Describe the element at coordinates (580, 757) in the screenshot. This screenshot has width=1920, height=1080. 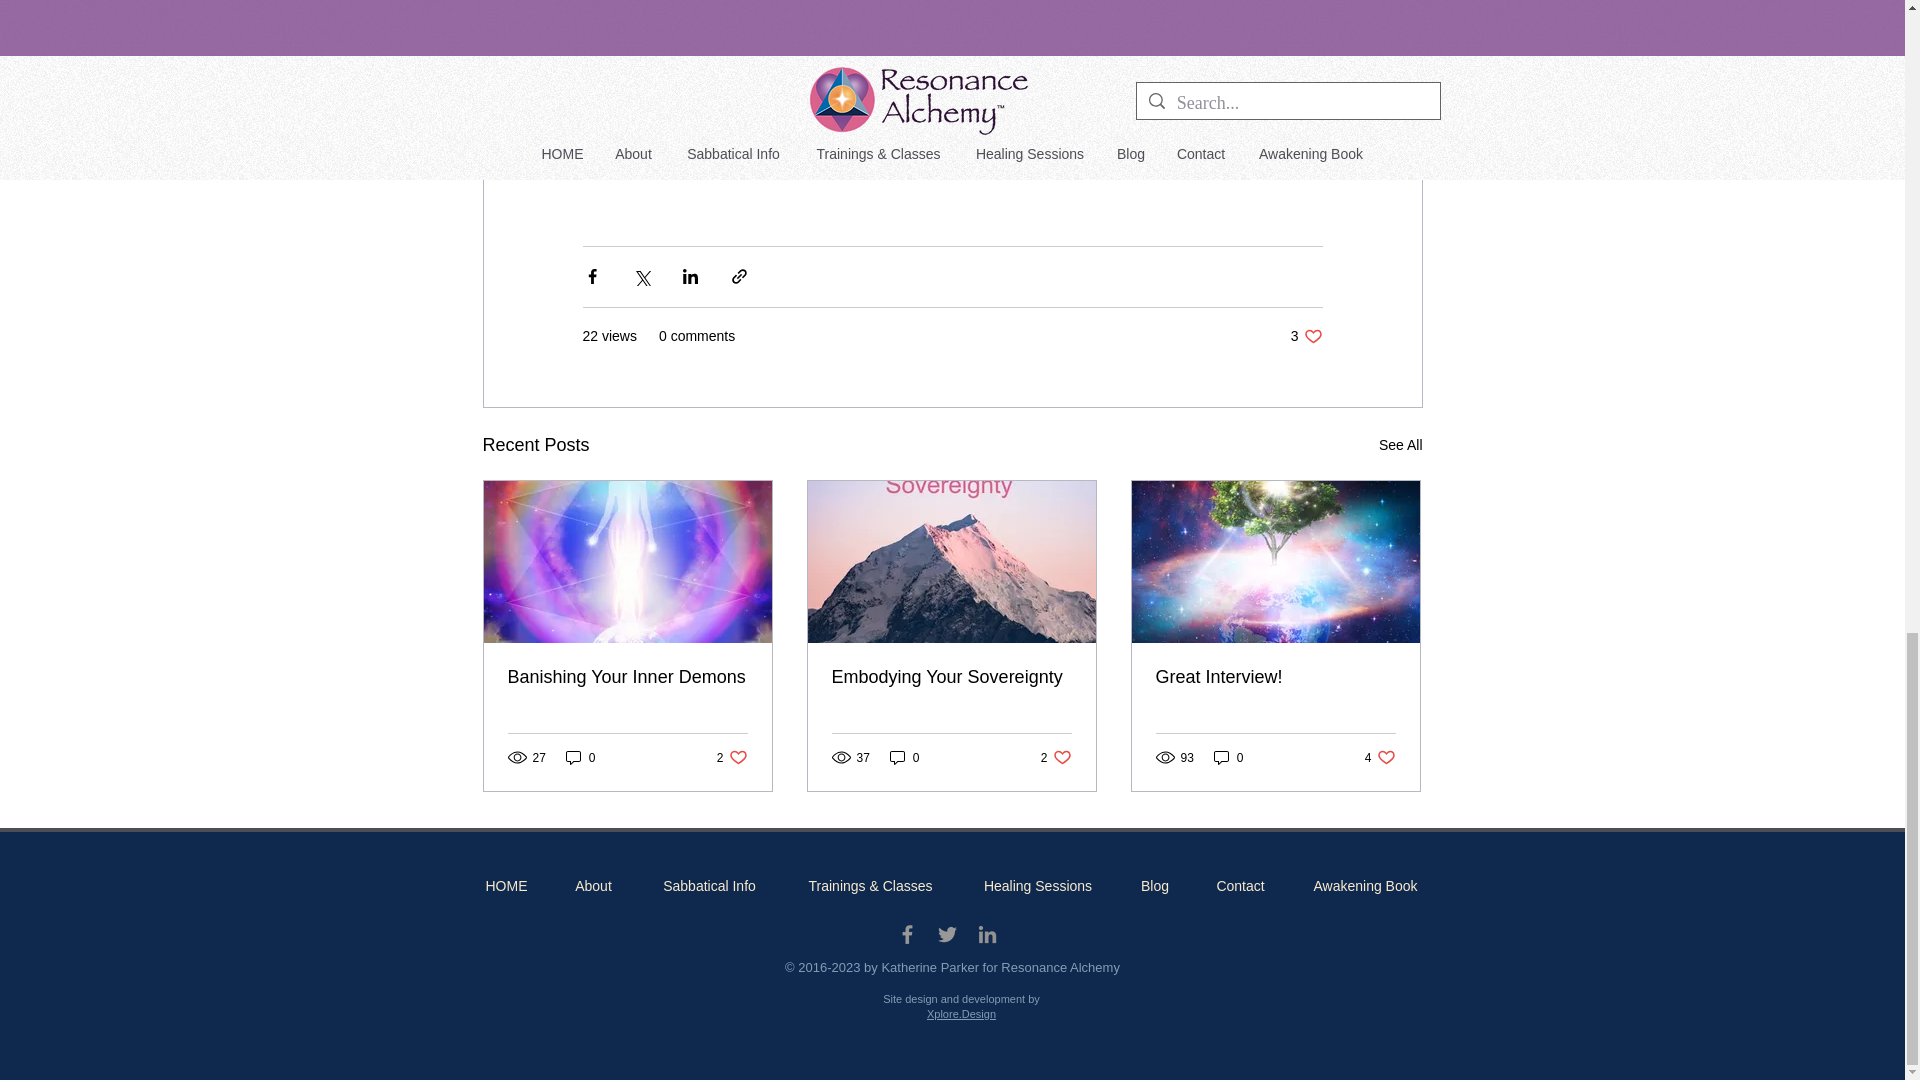
I see `0` at that location.